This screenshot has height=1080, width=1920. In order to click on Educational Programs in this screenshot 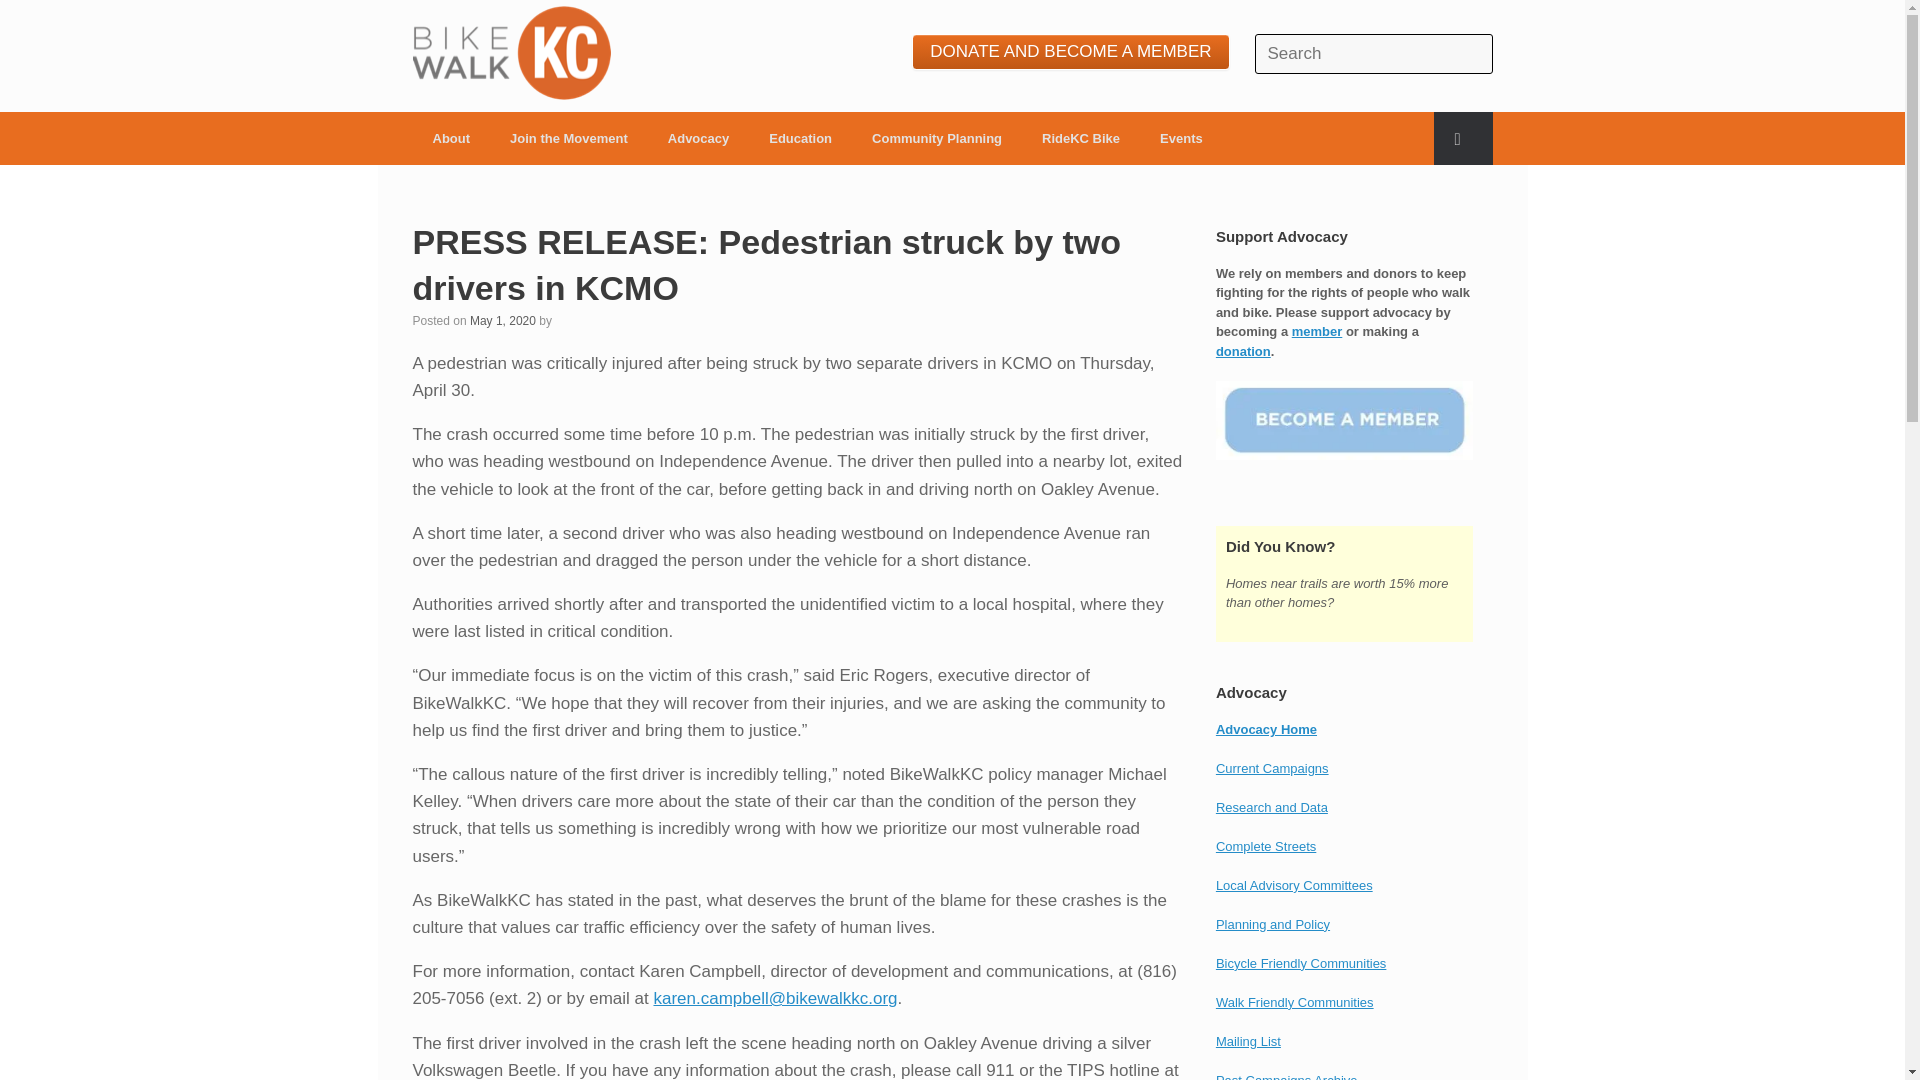, I will do `click(800, 138)`.